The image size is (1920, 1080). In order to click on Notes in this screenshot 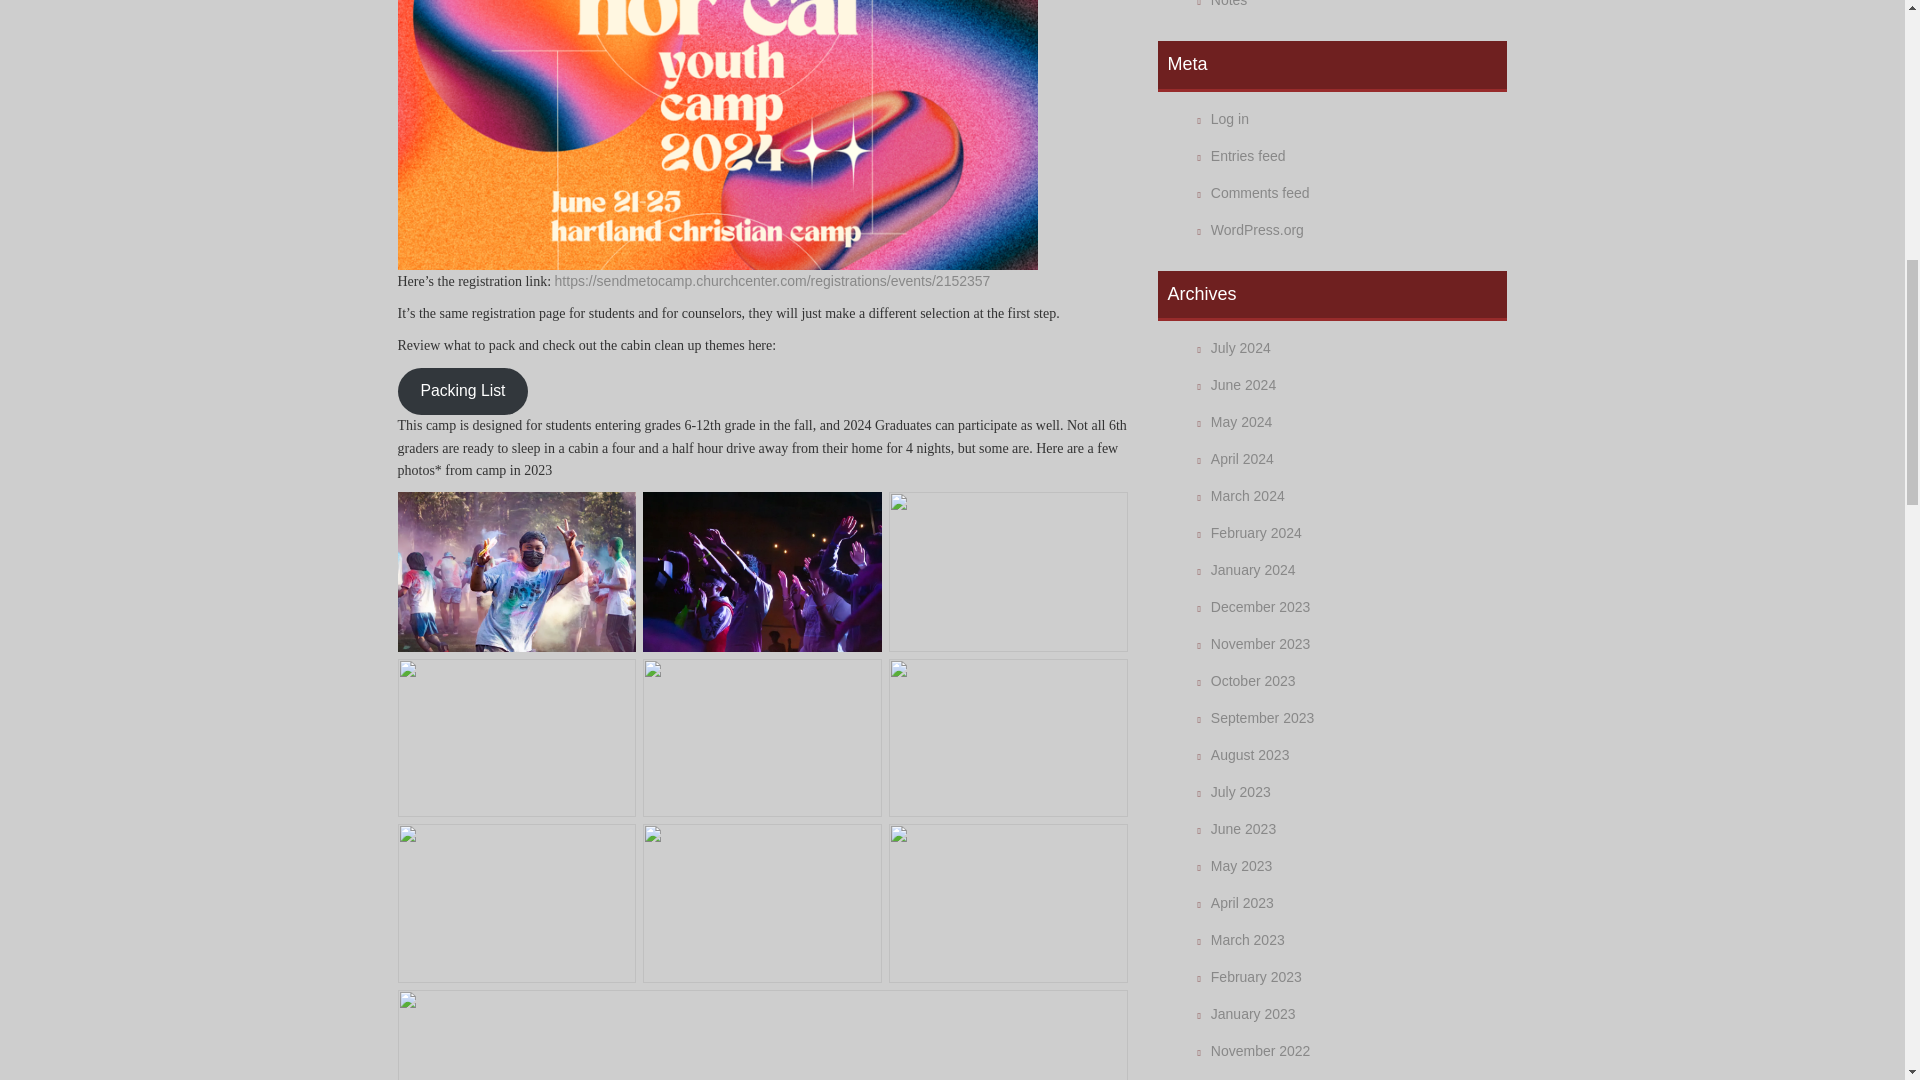, I will do `click(1230, 4)`.